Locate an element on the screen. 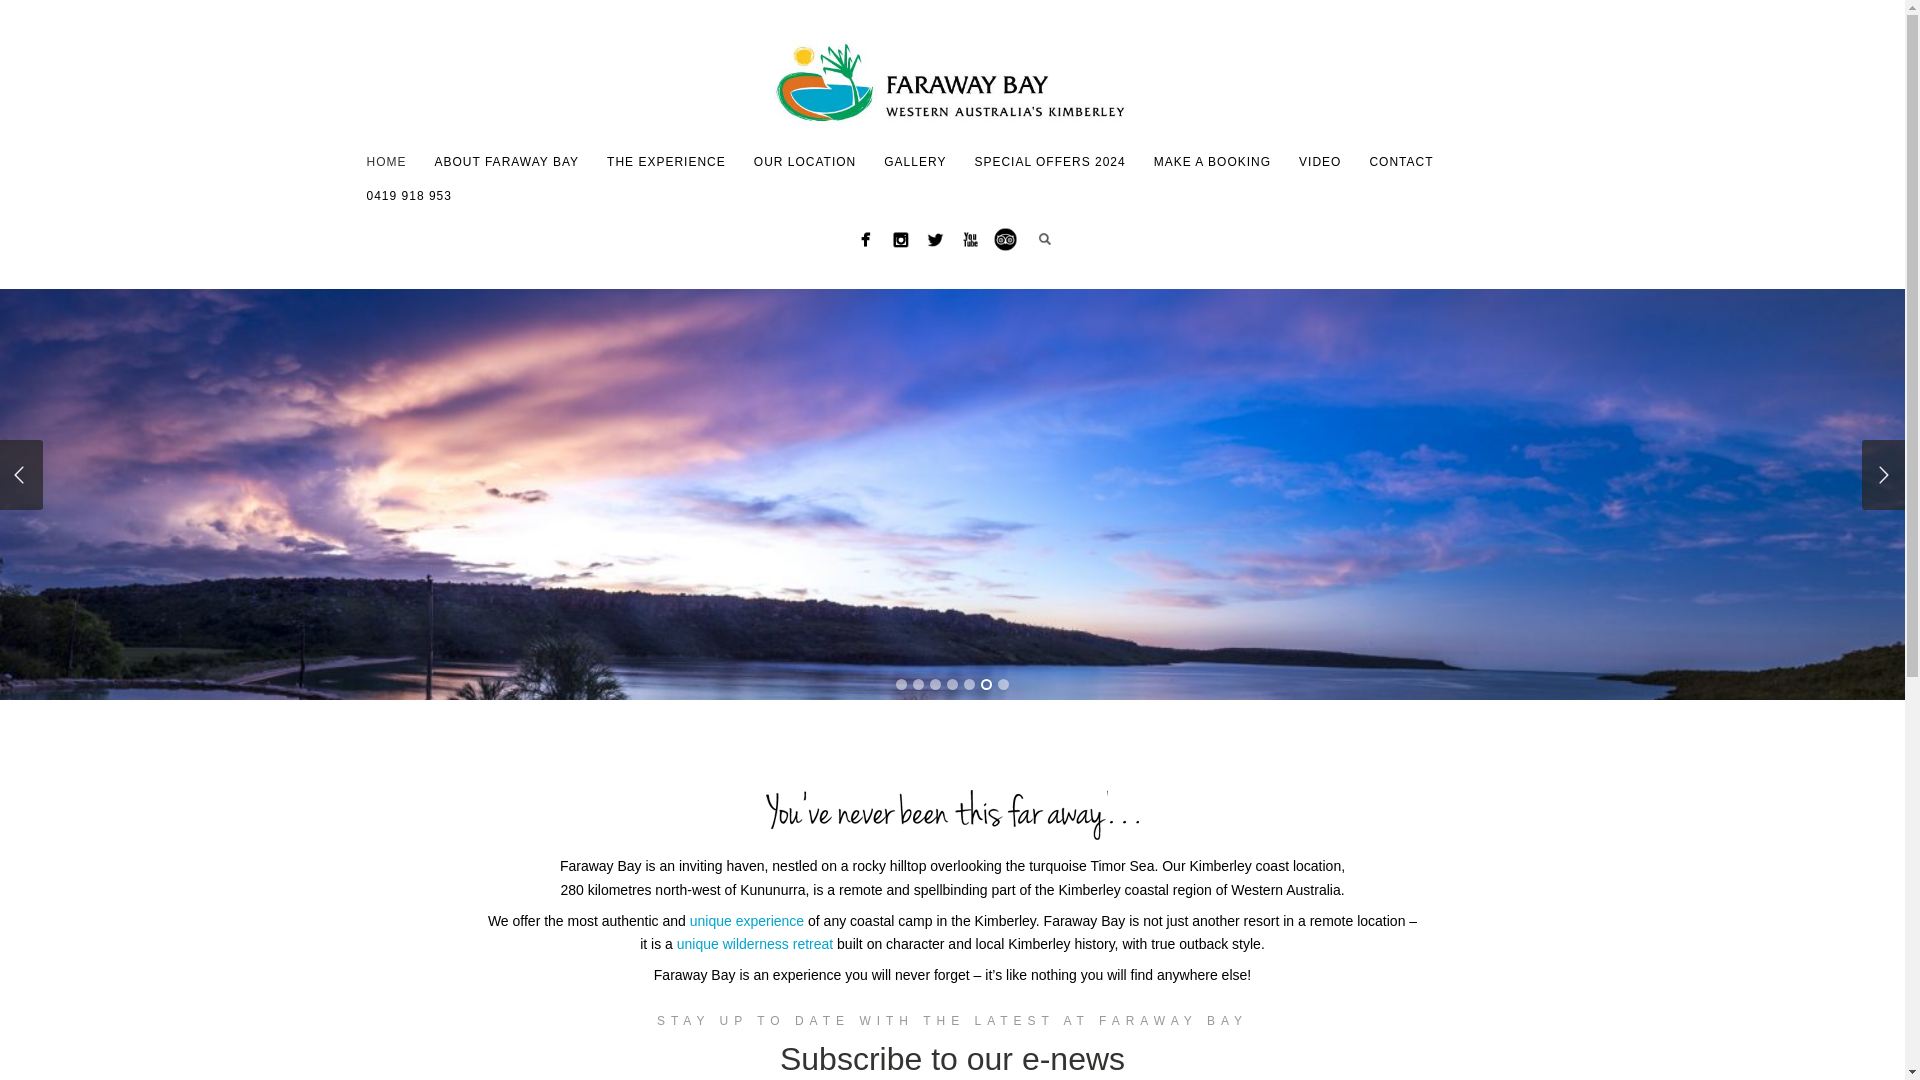 This screenshot has width=1920, height=1080. THE EXPERIENCE is located at coordinates (666, 162).